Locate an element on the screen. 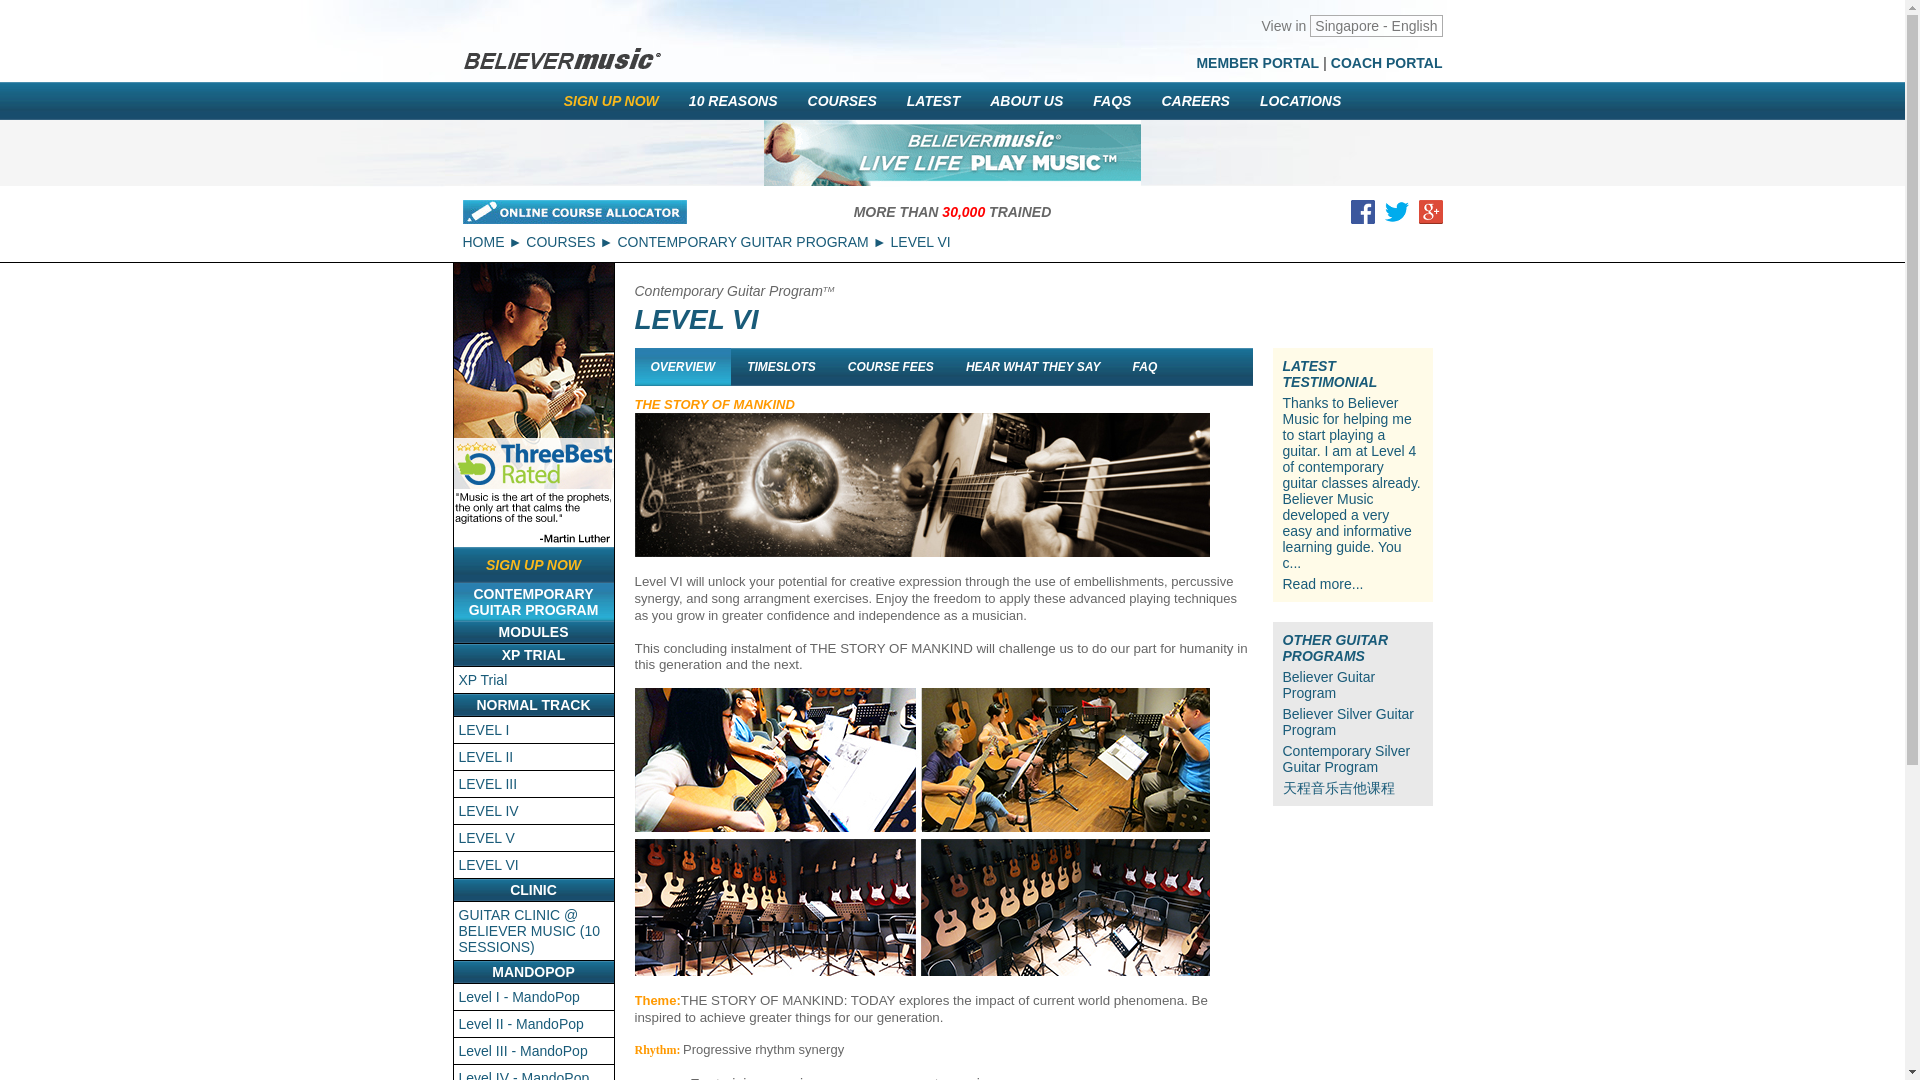  Tweet on Twitter is located at coordinates (1396, 216).